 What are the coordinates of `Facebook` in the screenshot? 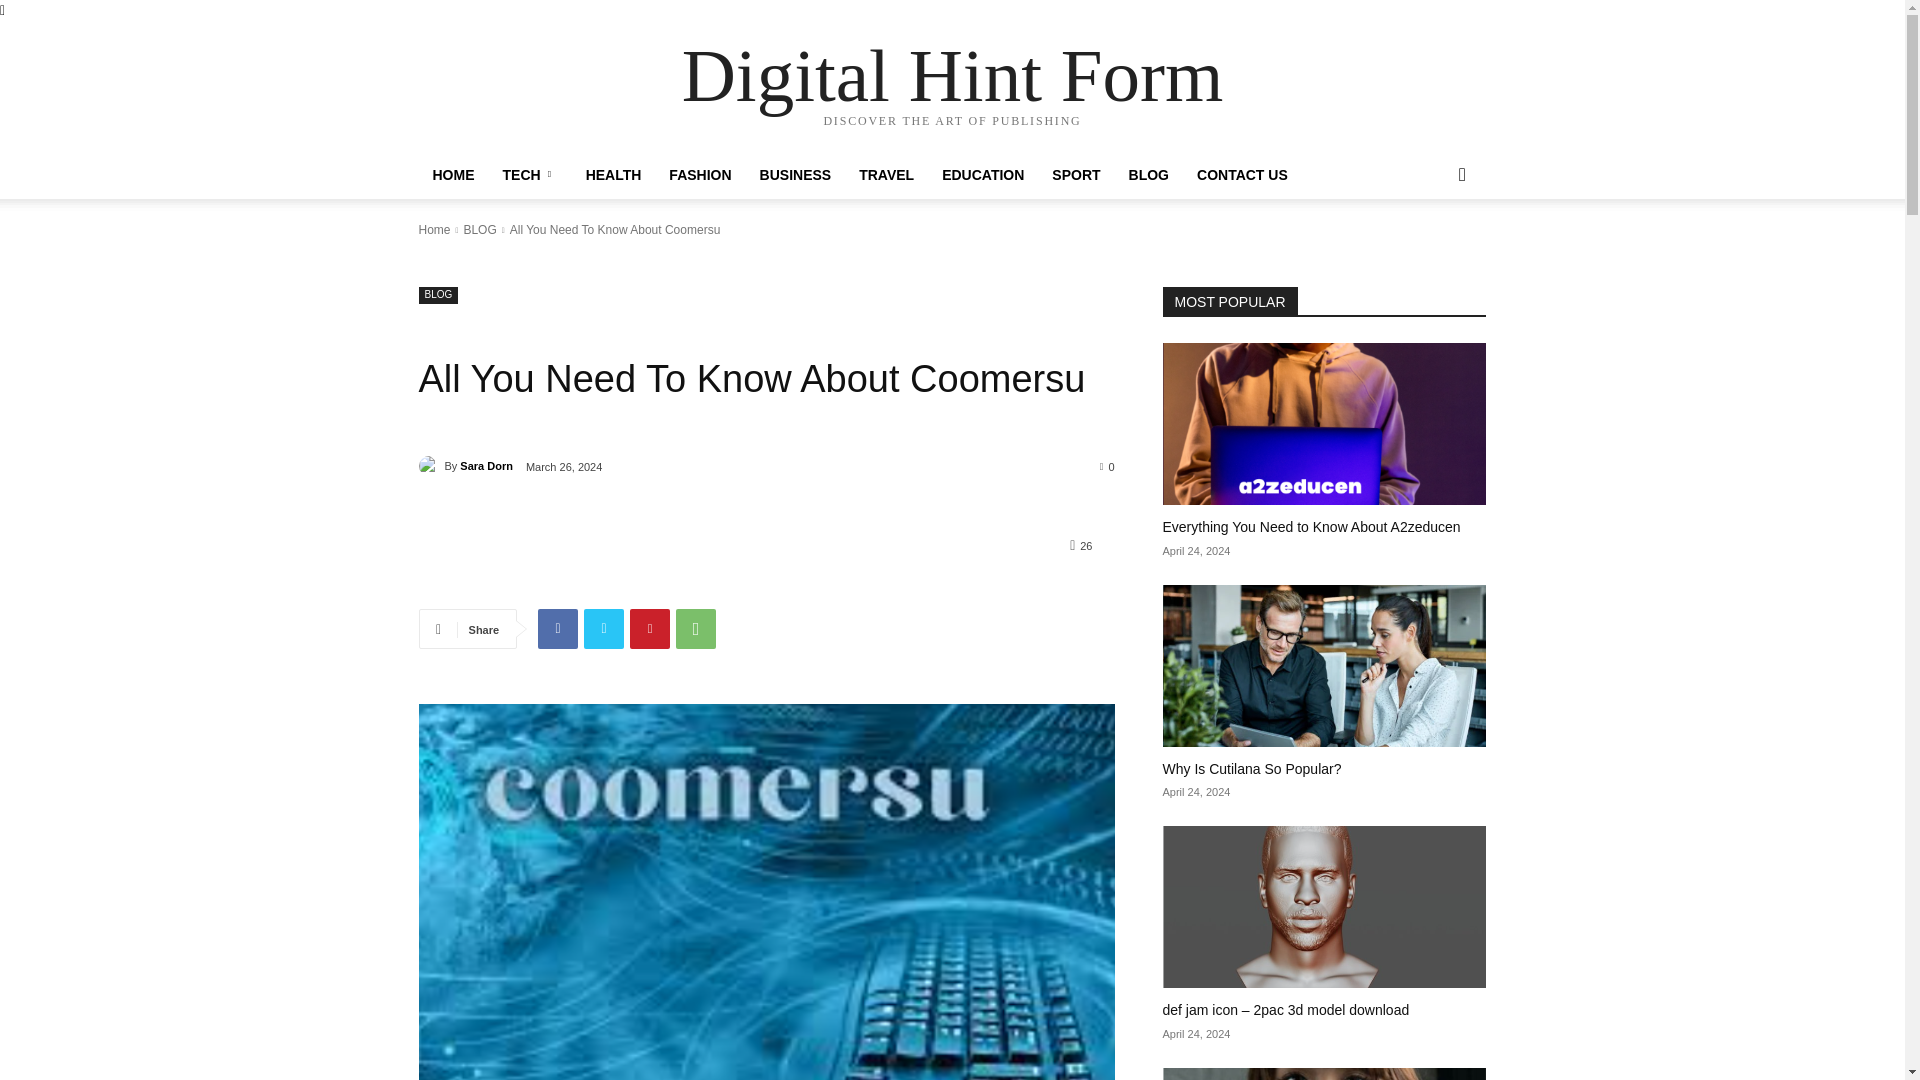 It's located at (557, 629).